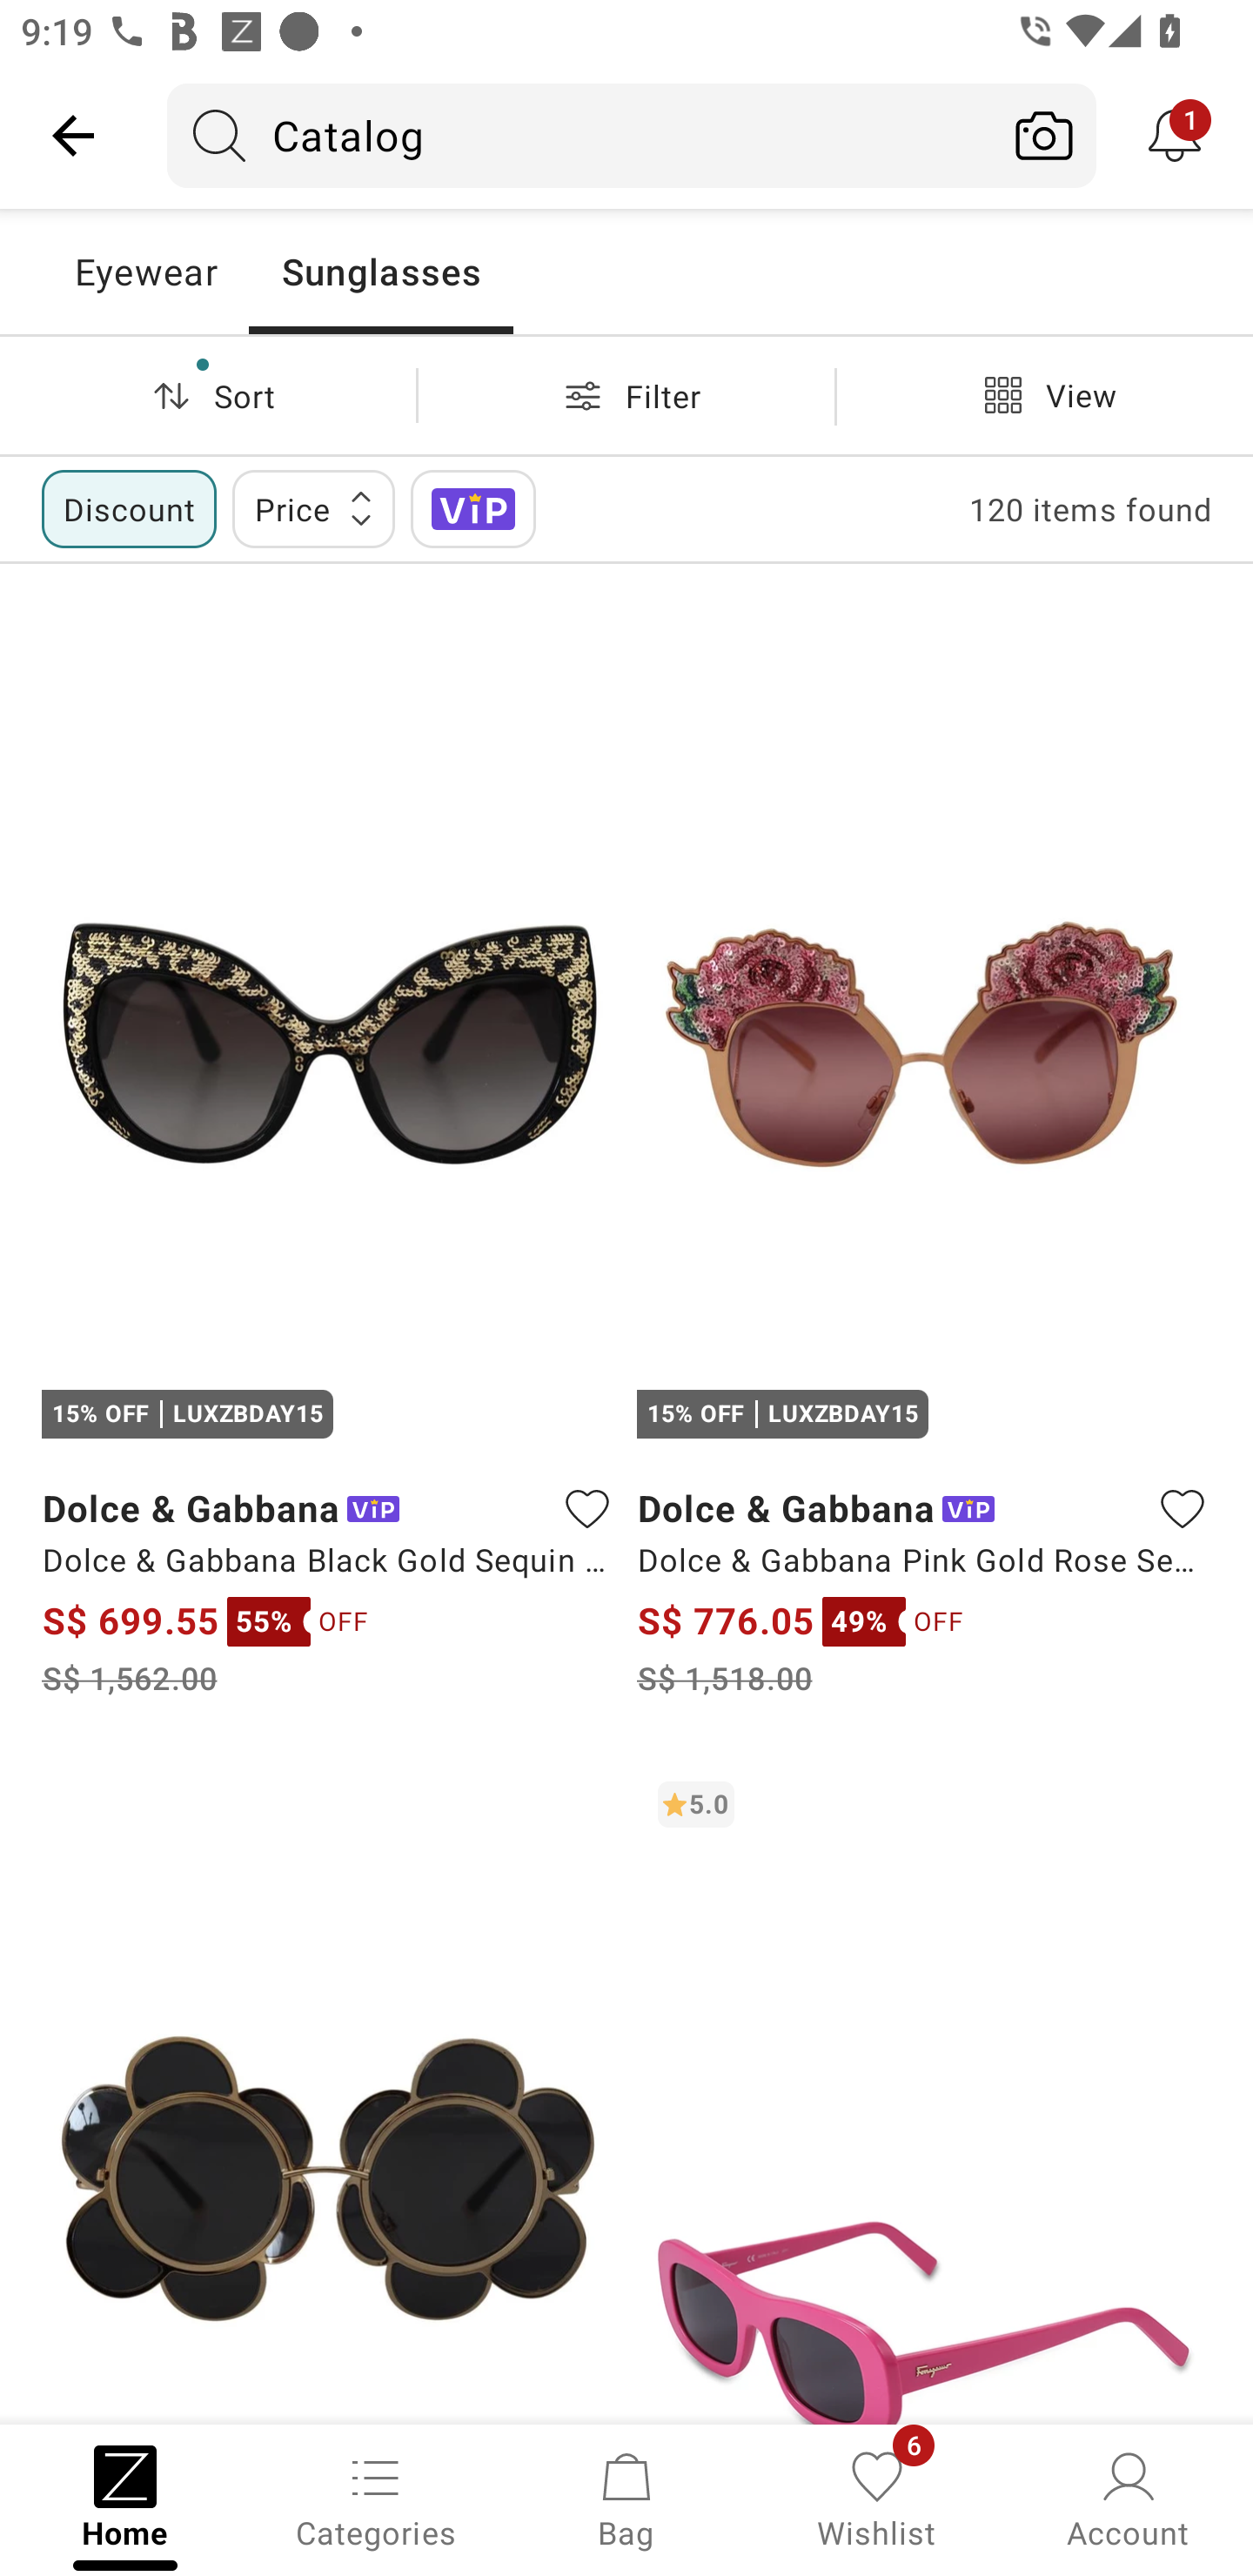 Image resolution: width=1253 pixels, height=2576 pixels. I want to click on Wishlist, 6 new notifications Wishlist, so click(877, 2498).